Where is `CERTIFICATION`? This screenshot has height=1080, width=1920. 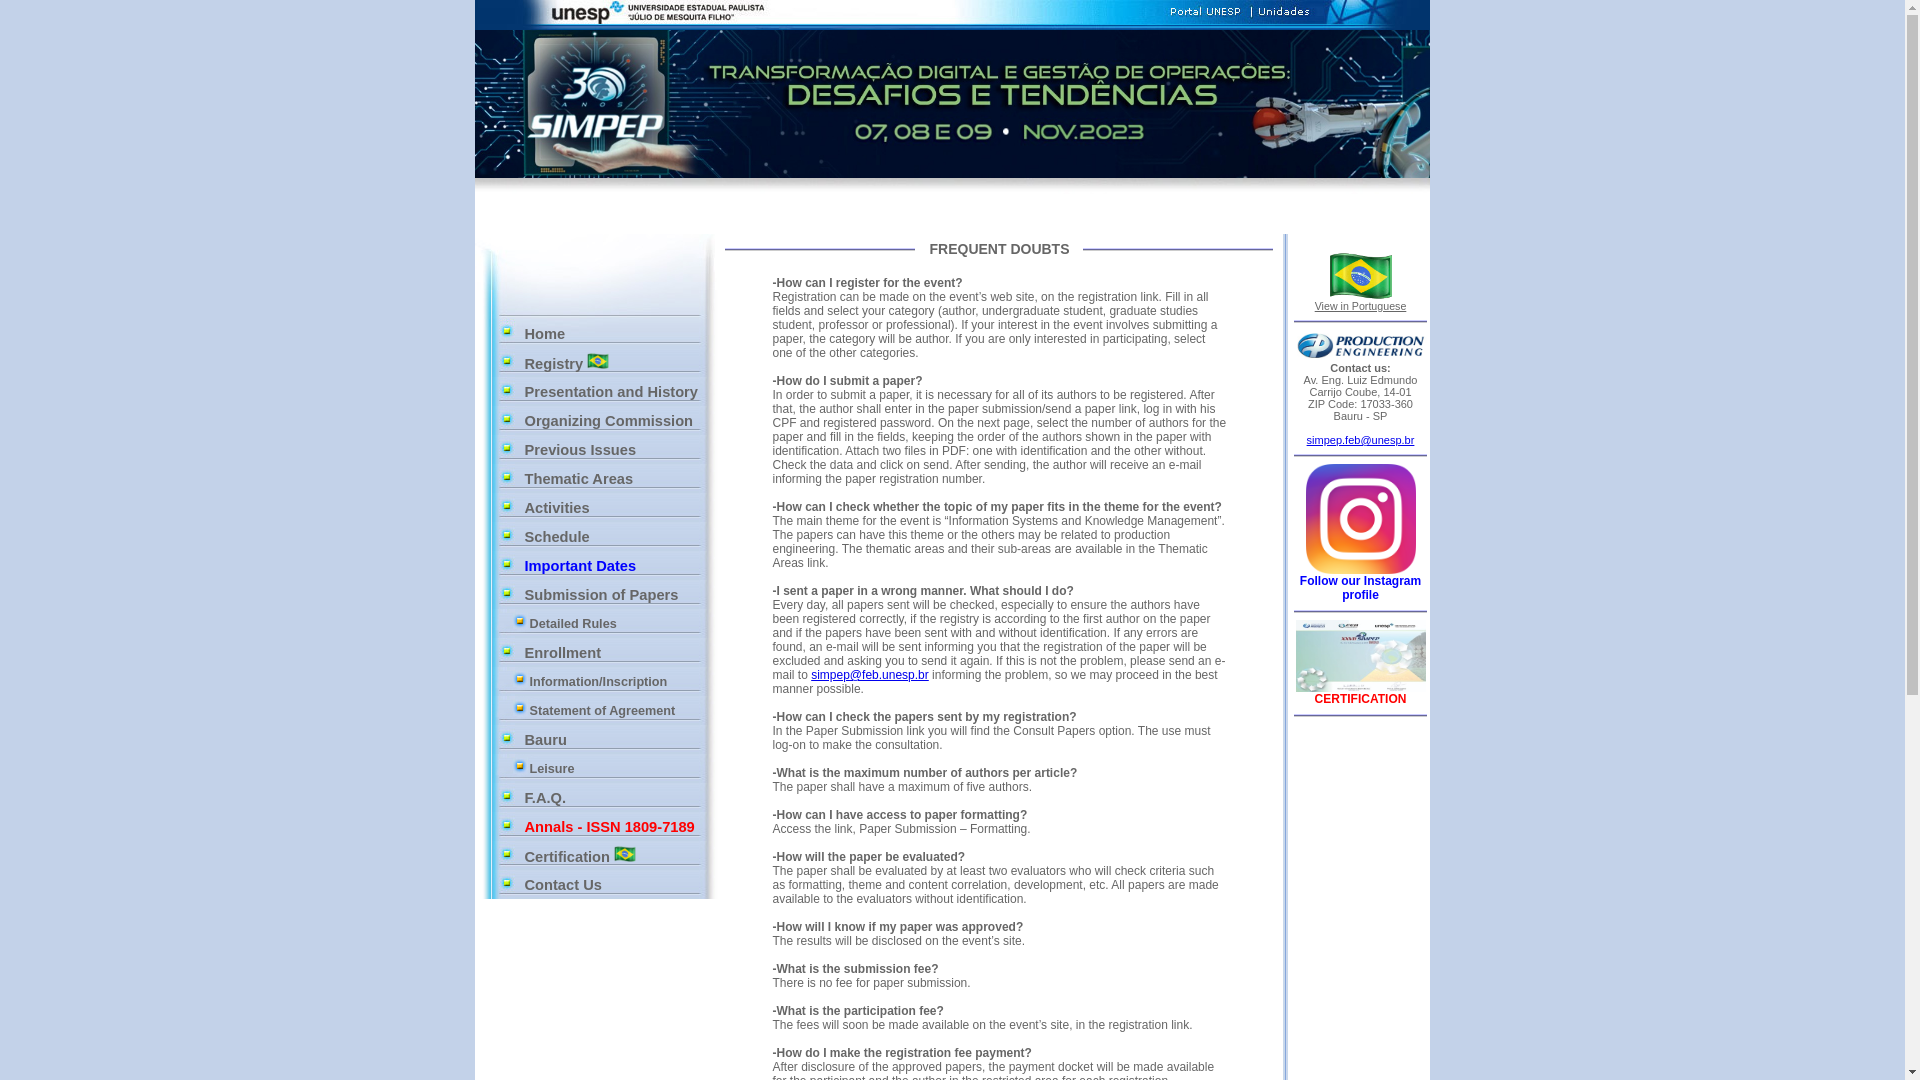
CERTIFICATION is located at coordinates (1361, 699).